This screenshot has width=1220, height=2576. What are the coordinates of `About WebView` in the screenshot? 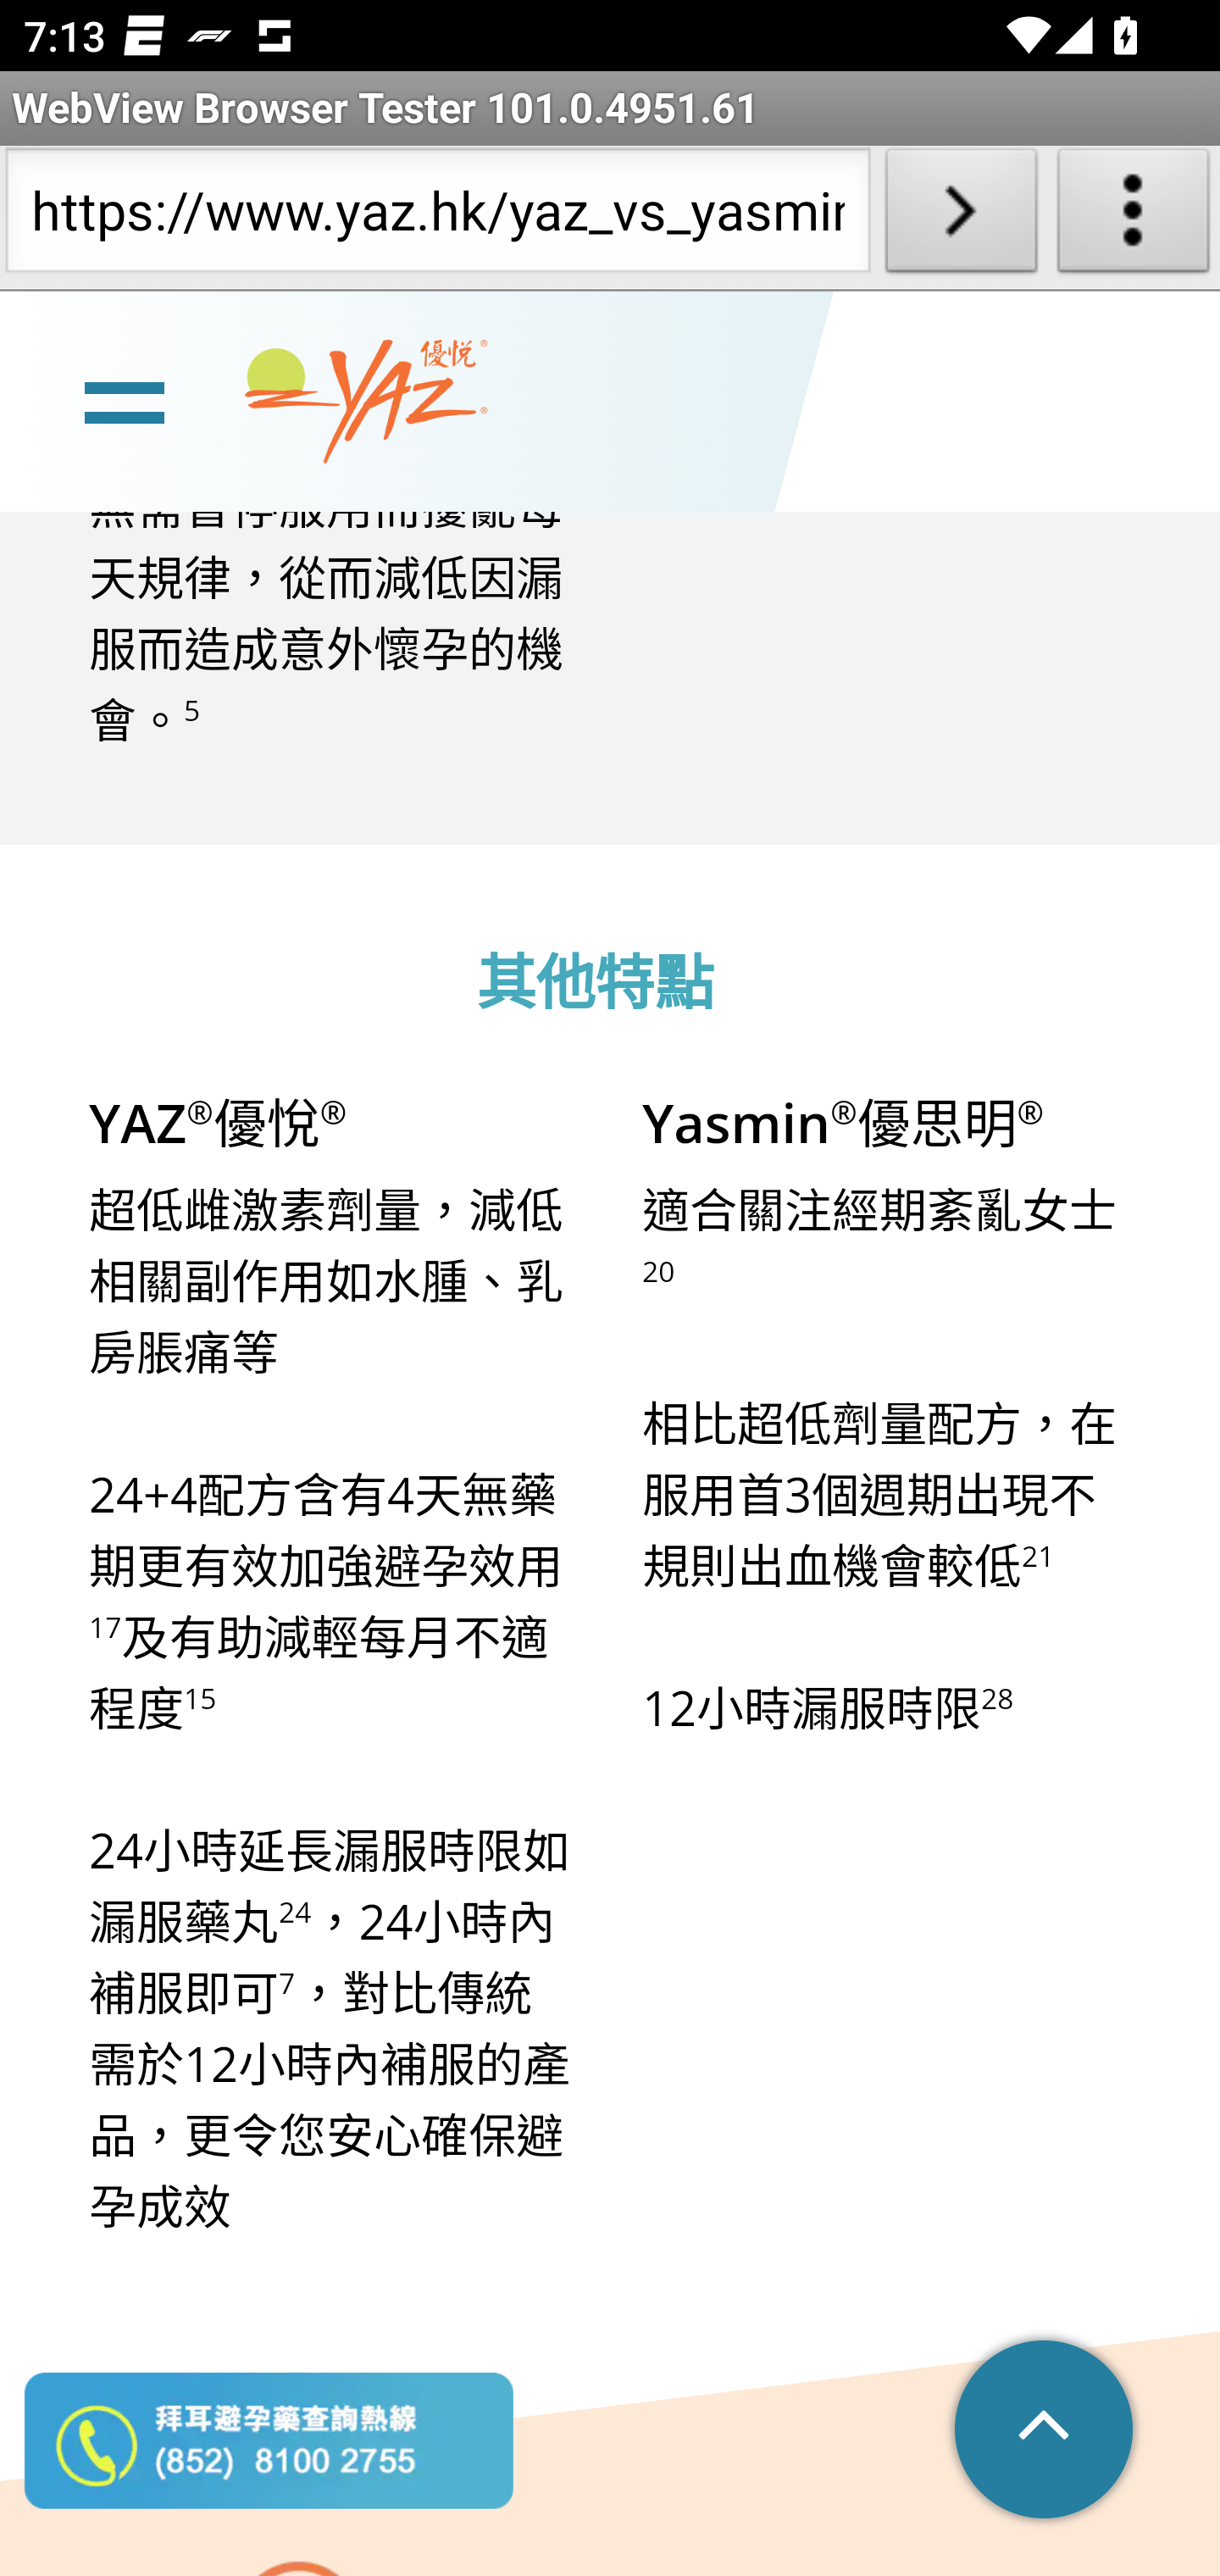 It's located at (1134, 217).